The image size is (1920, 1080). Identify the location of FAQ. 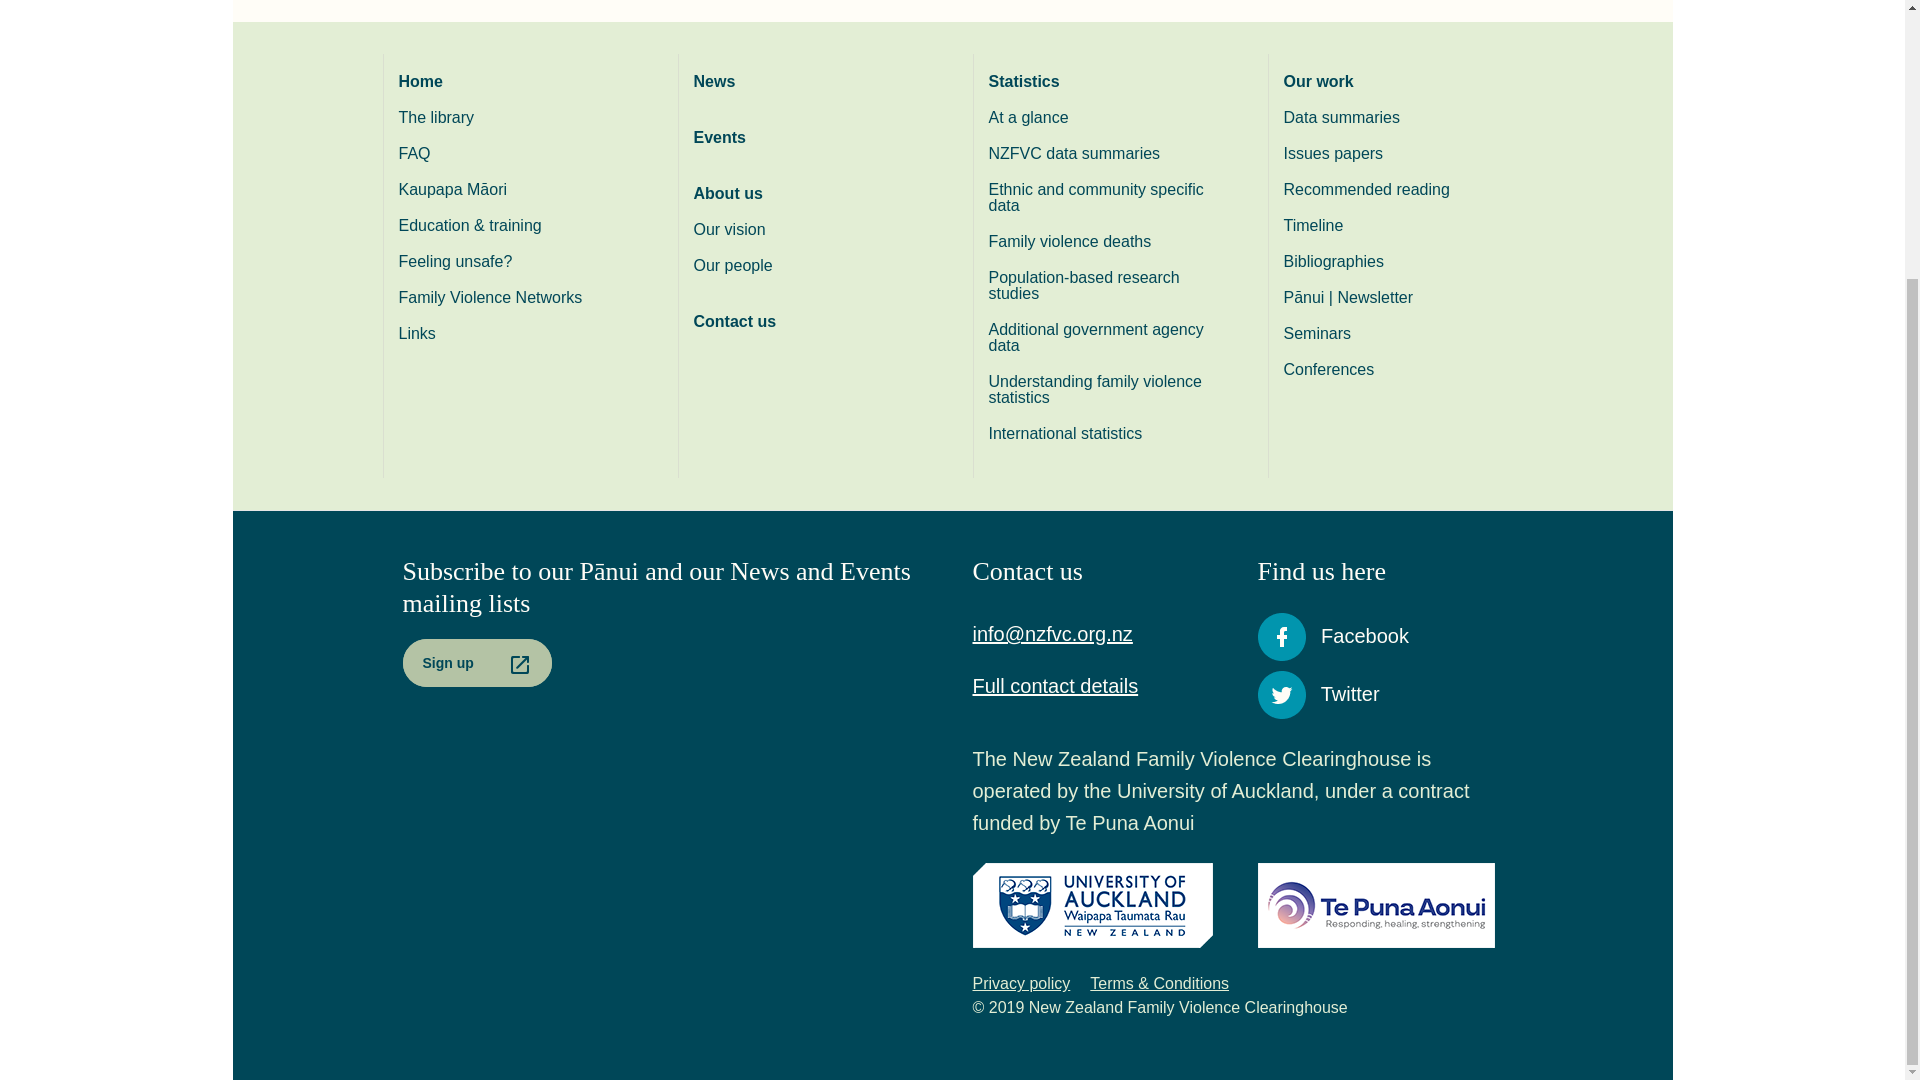
(517, 154).